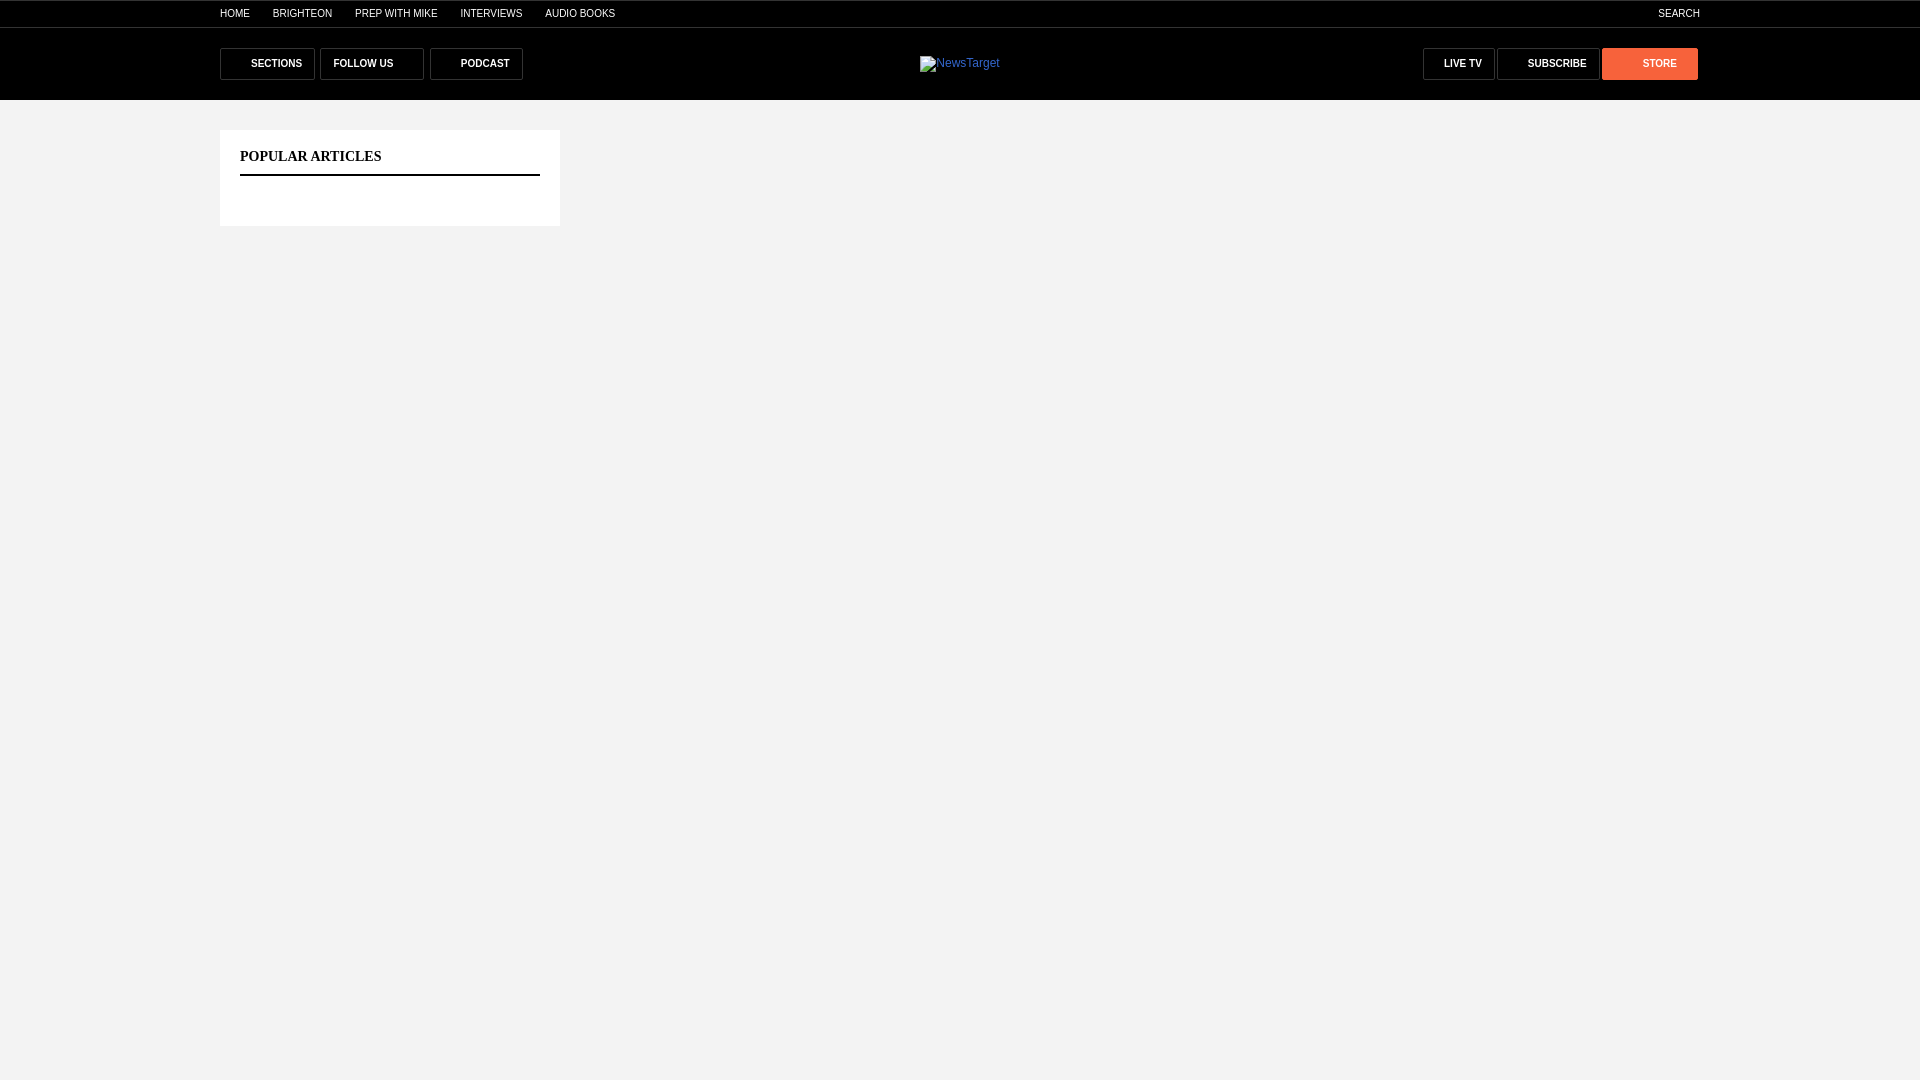  I want to click on SEARCH, so click(1668, 13).